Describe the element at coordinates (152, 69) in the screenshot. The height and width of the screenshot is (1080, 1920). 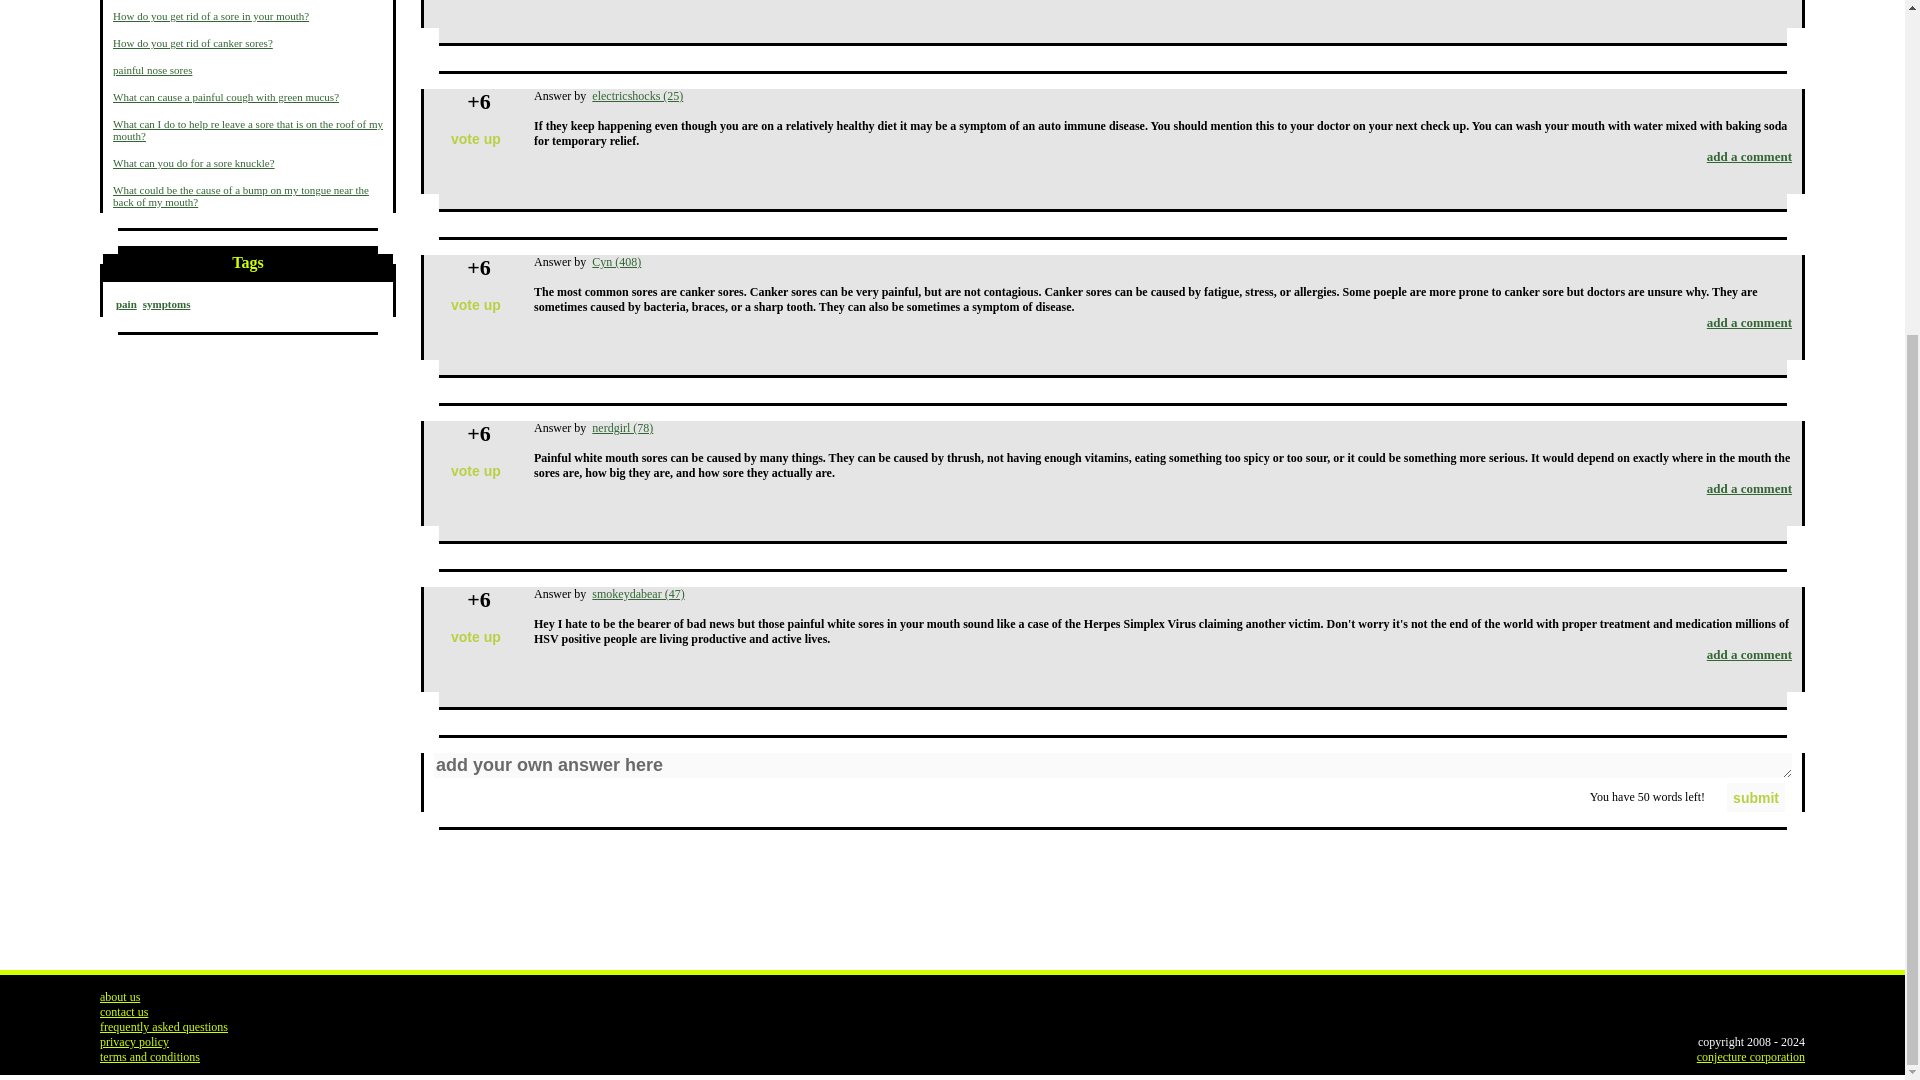
I see `painful nose sores` at that location.